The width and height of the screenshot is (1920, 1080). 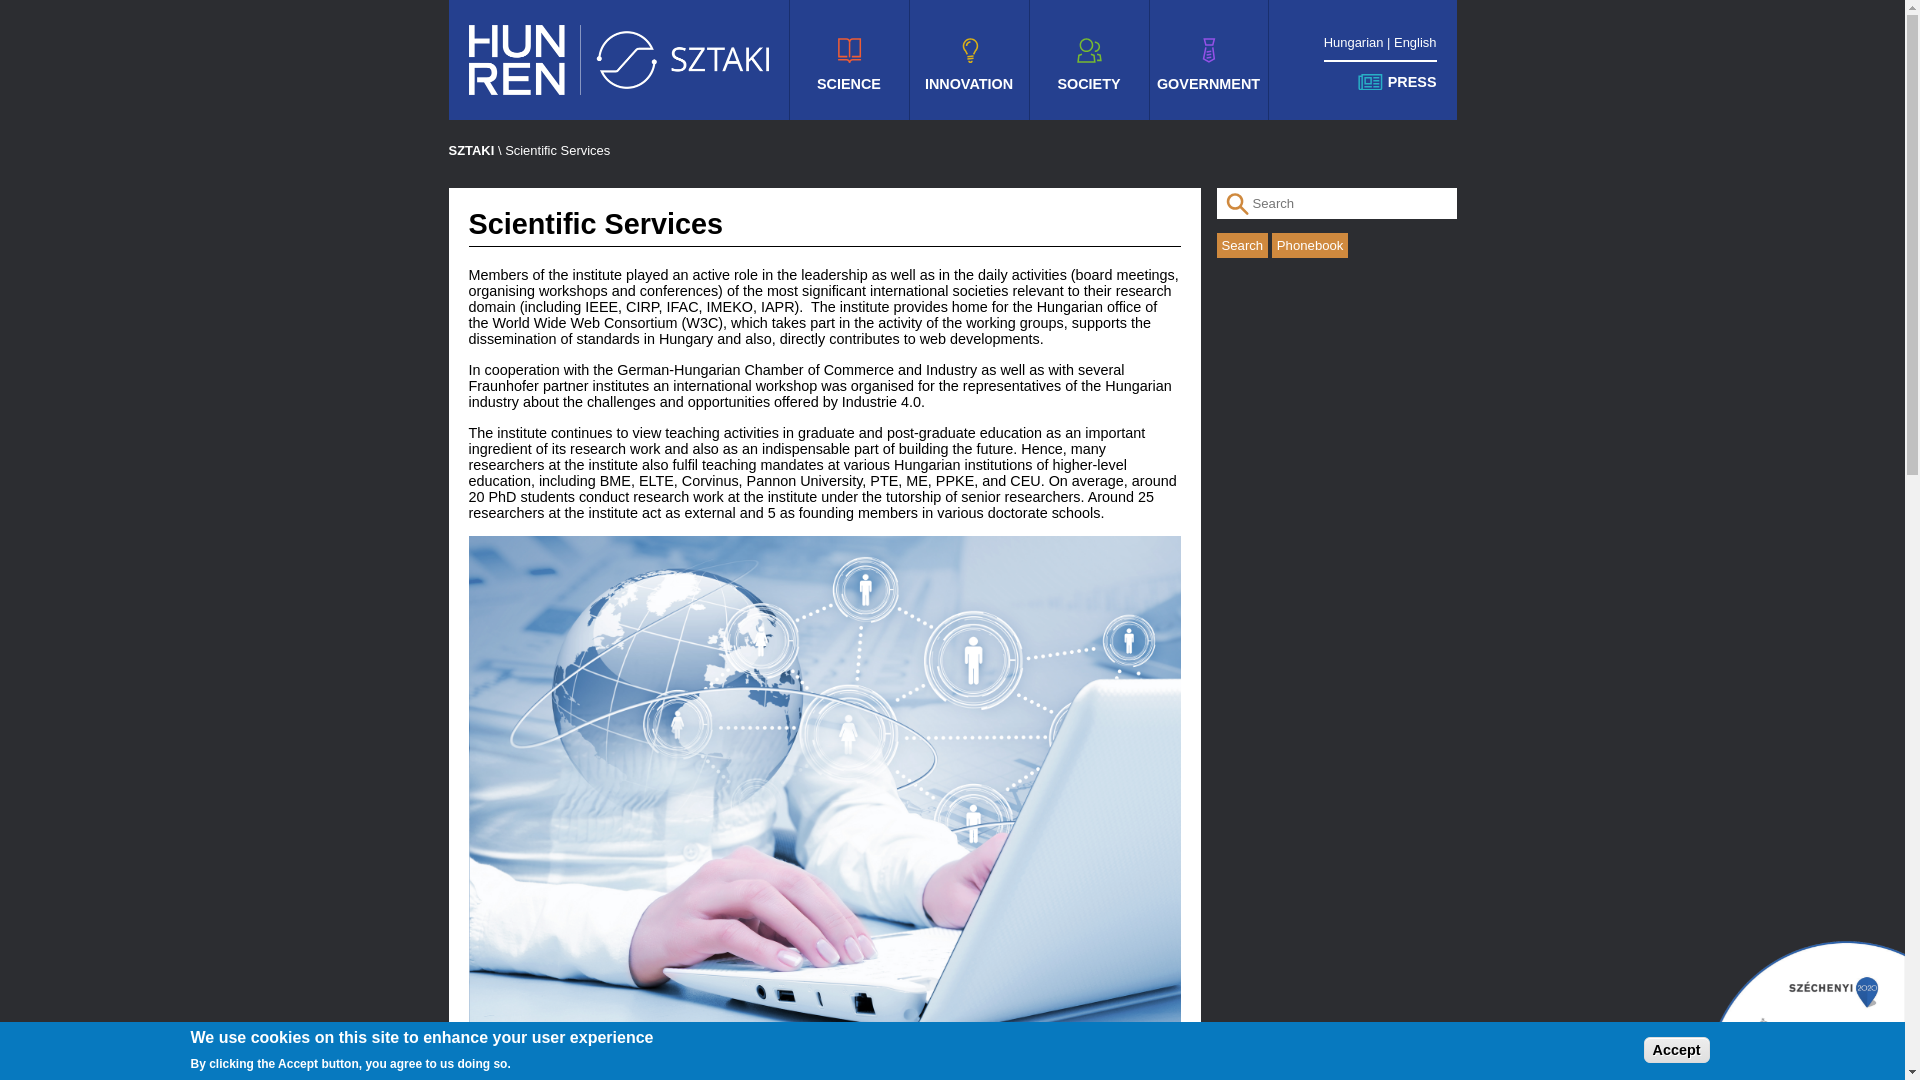 What do you see at coordinates (848, 60) in the screenshot?
I see `SCIENCE` at bounding box center [848, 60].